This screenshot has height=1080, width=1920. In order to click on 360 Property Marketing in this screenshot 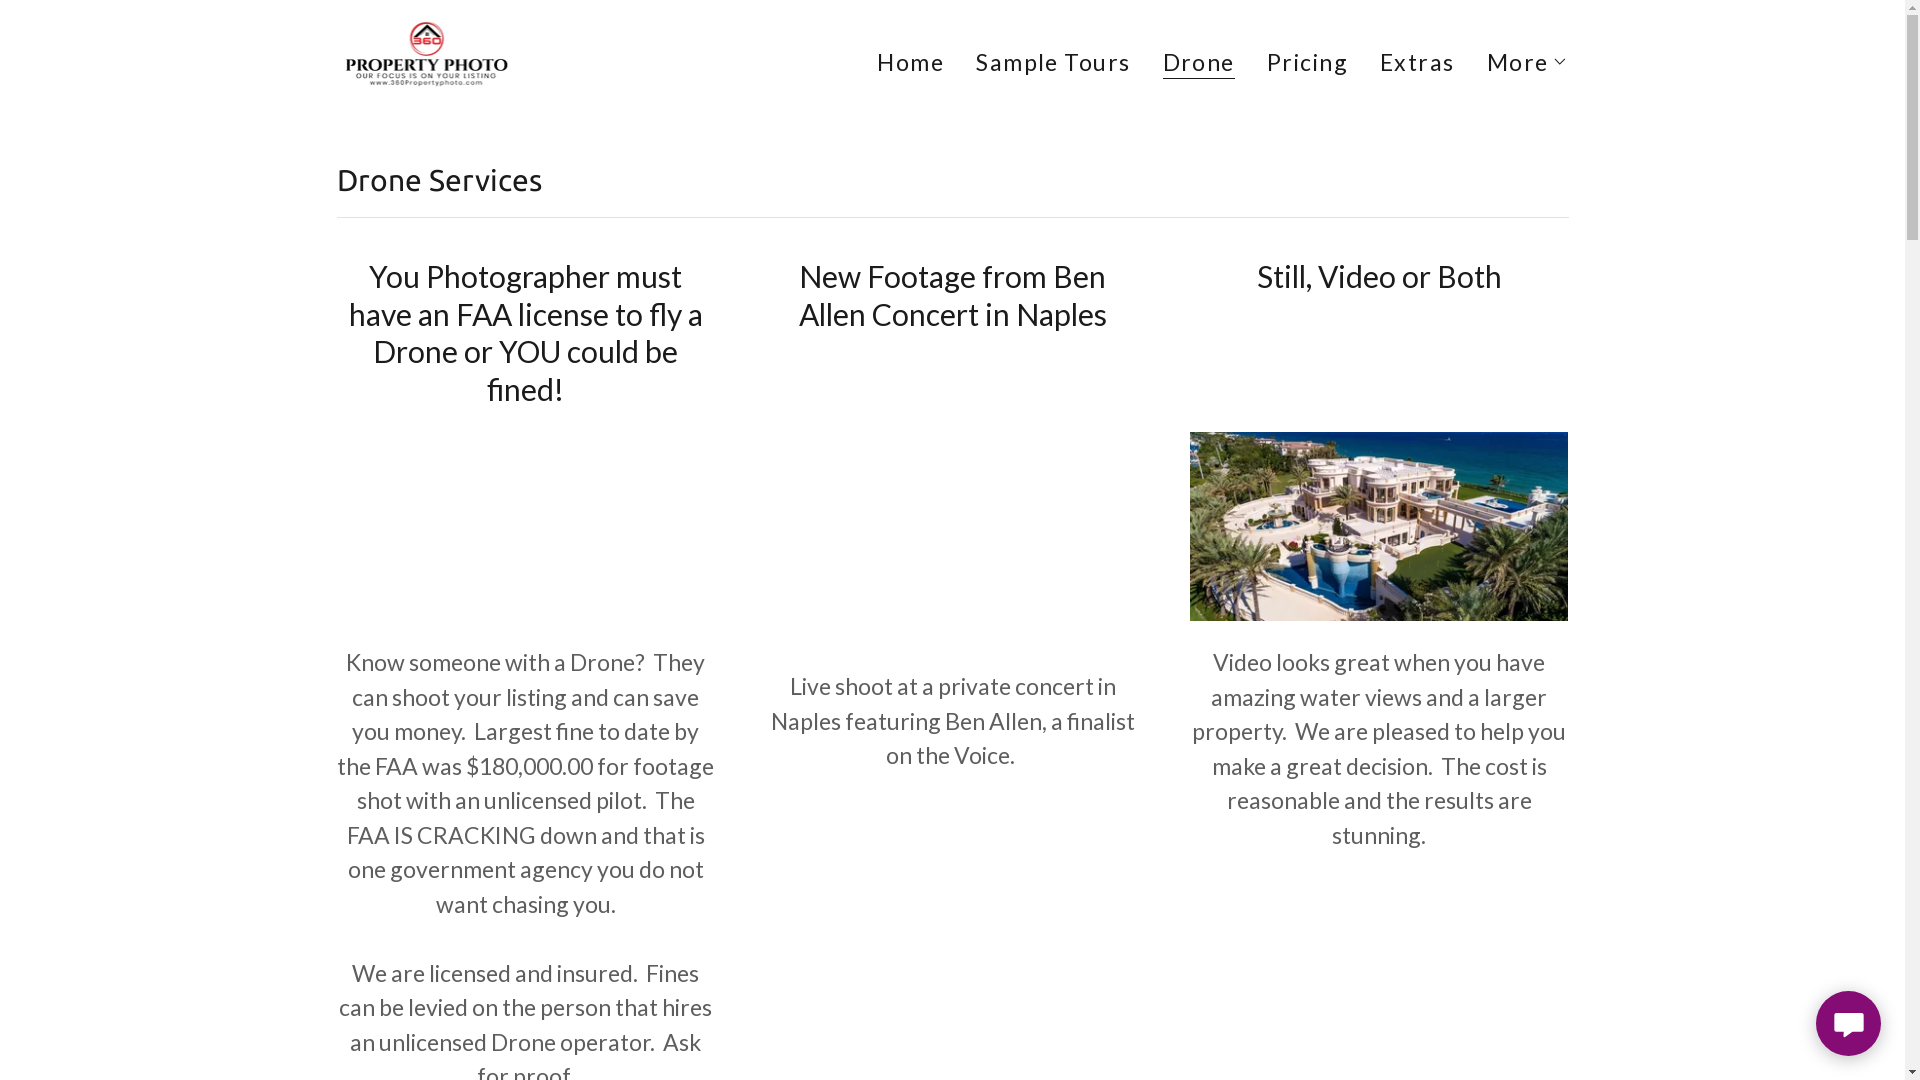, I will do `click(428, 56)`.